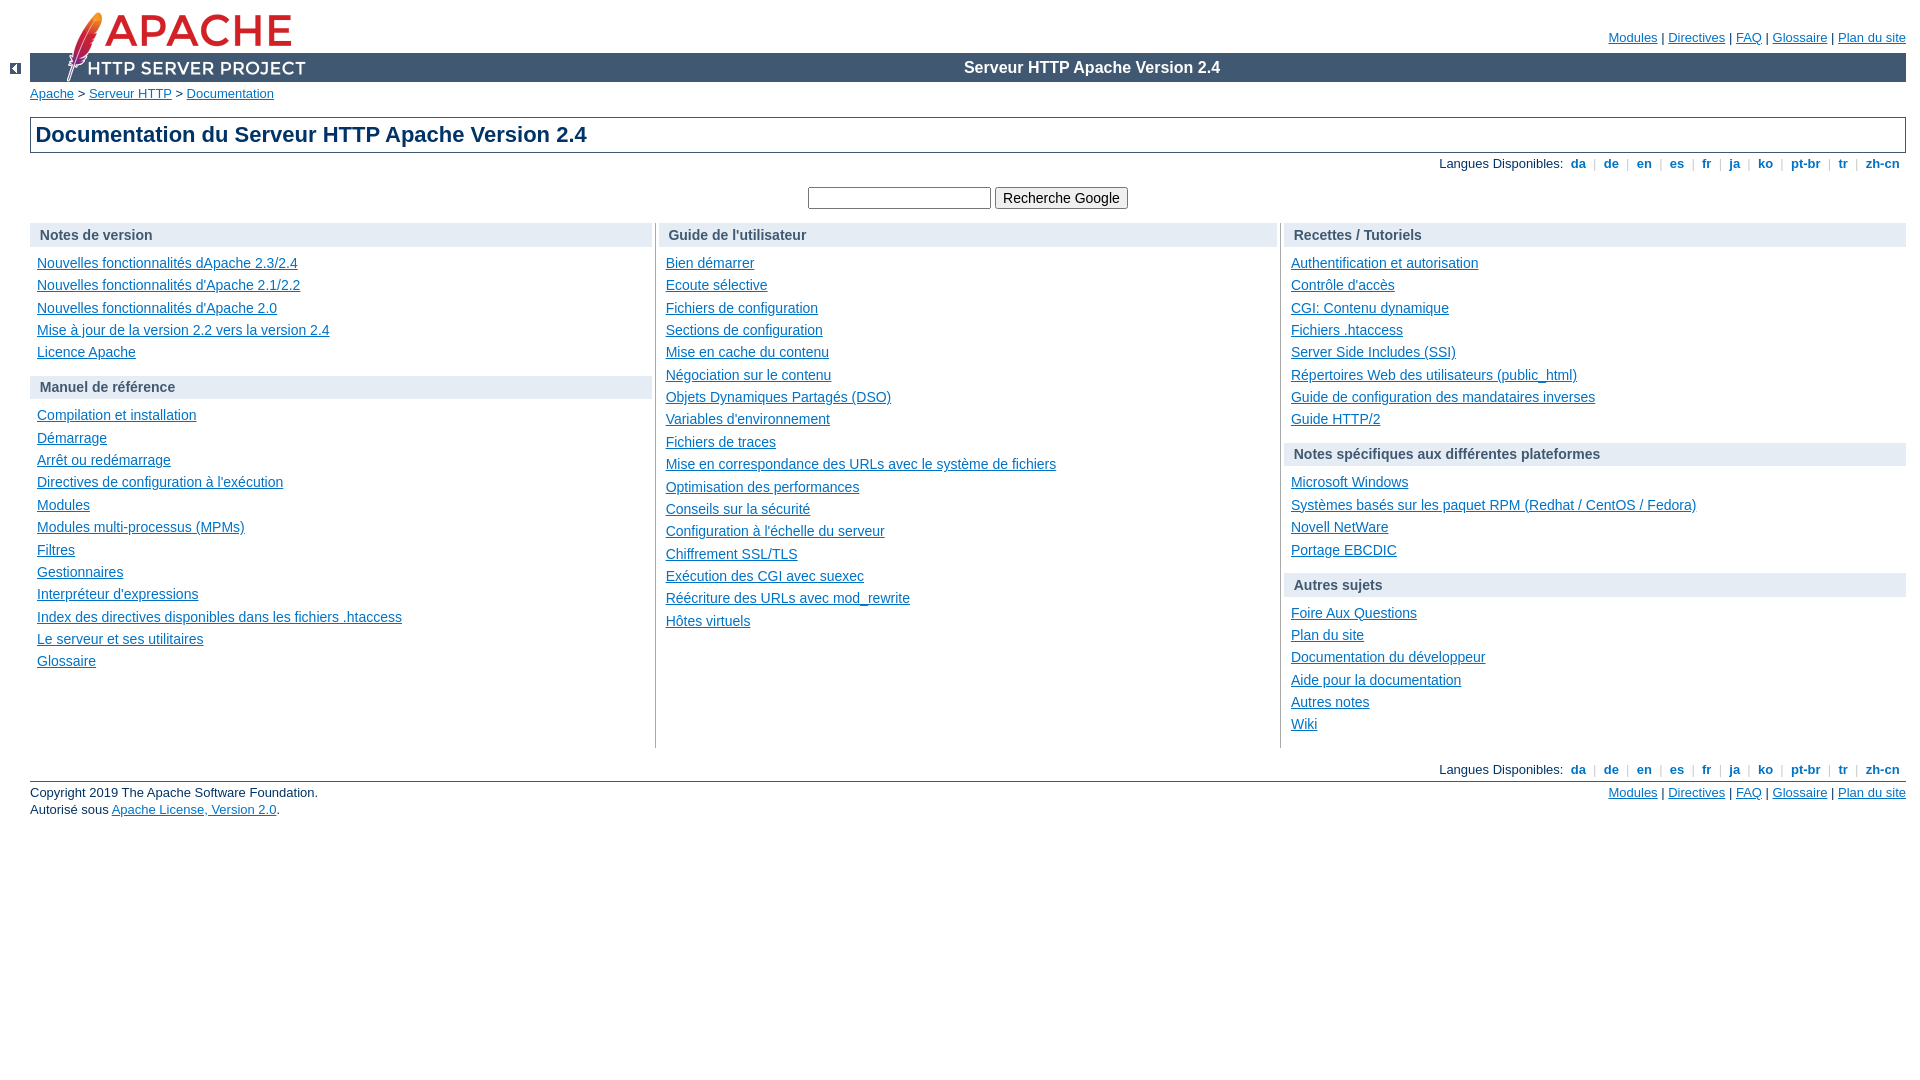  I want to click on Autres notes, so click(1330, 702).